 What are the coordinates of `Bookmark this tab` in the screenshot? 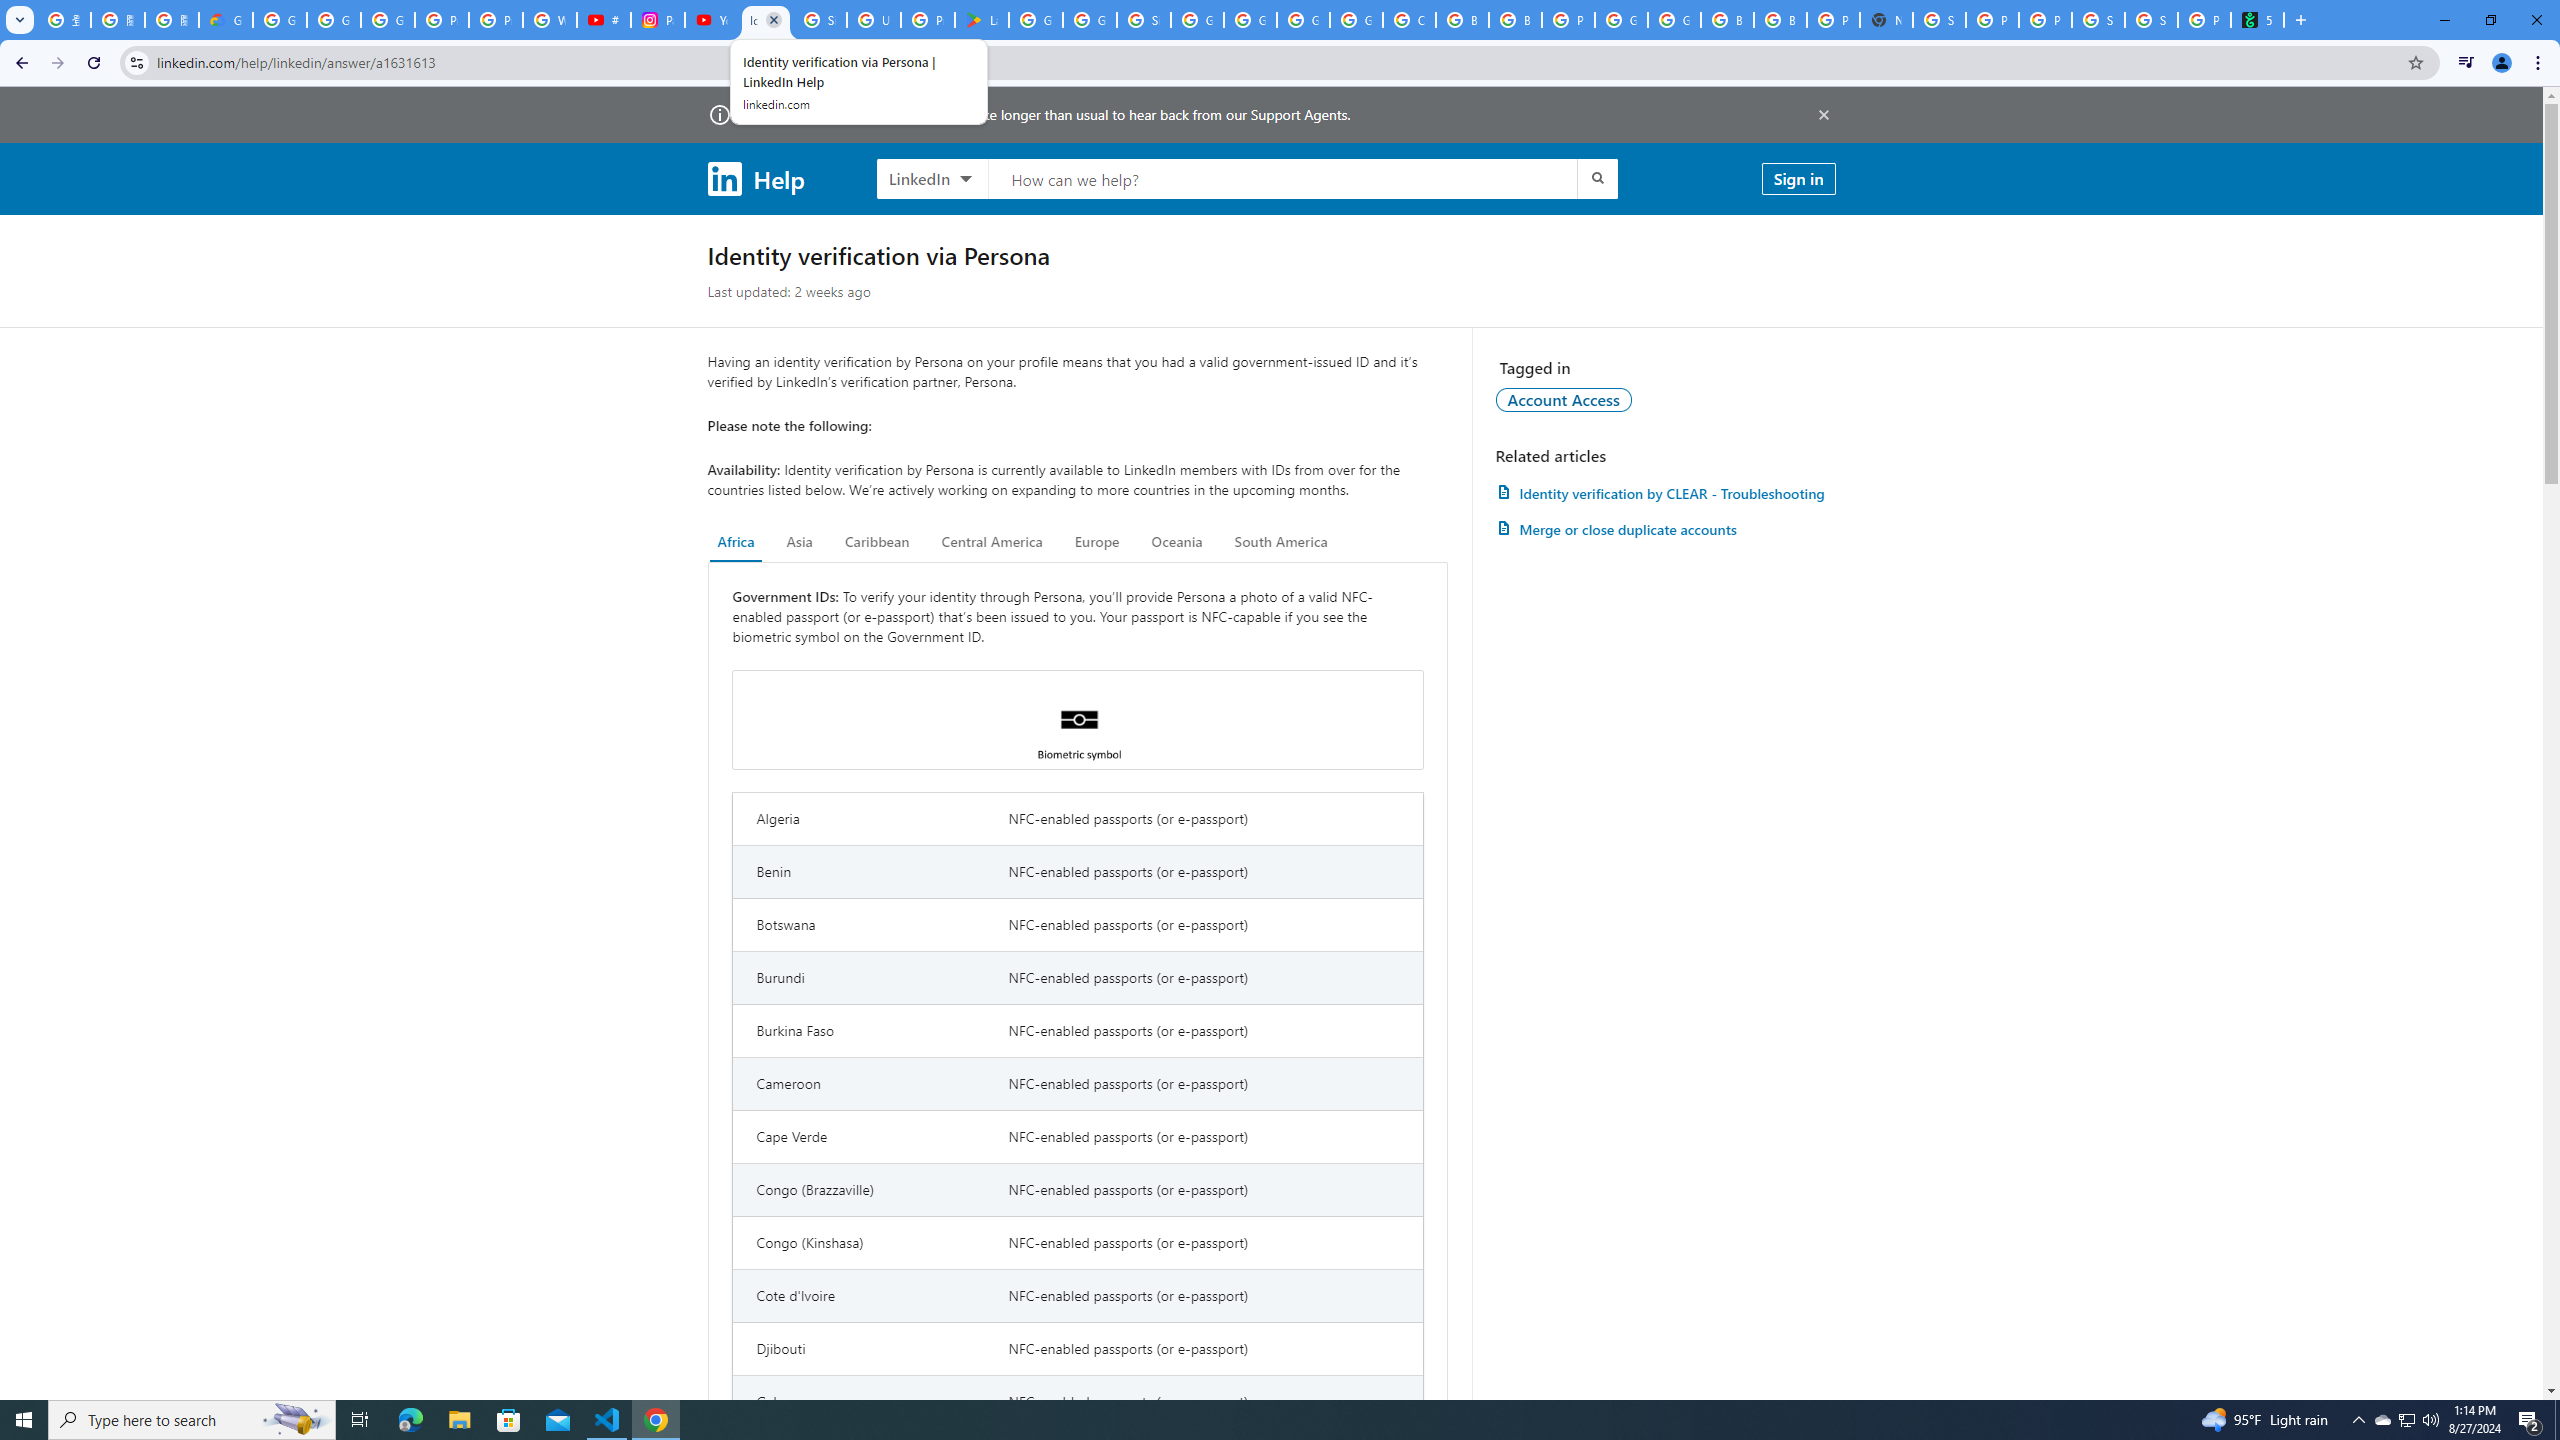 It's located at (2414, 62).